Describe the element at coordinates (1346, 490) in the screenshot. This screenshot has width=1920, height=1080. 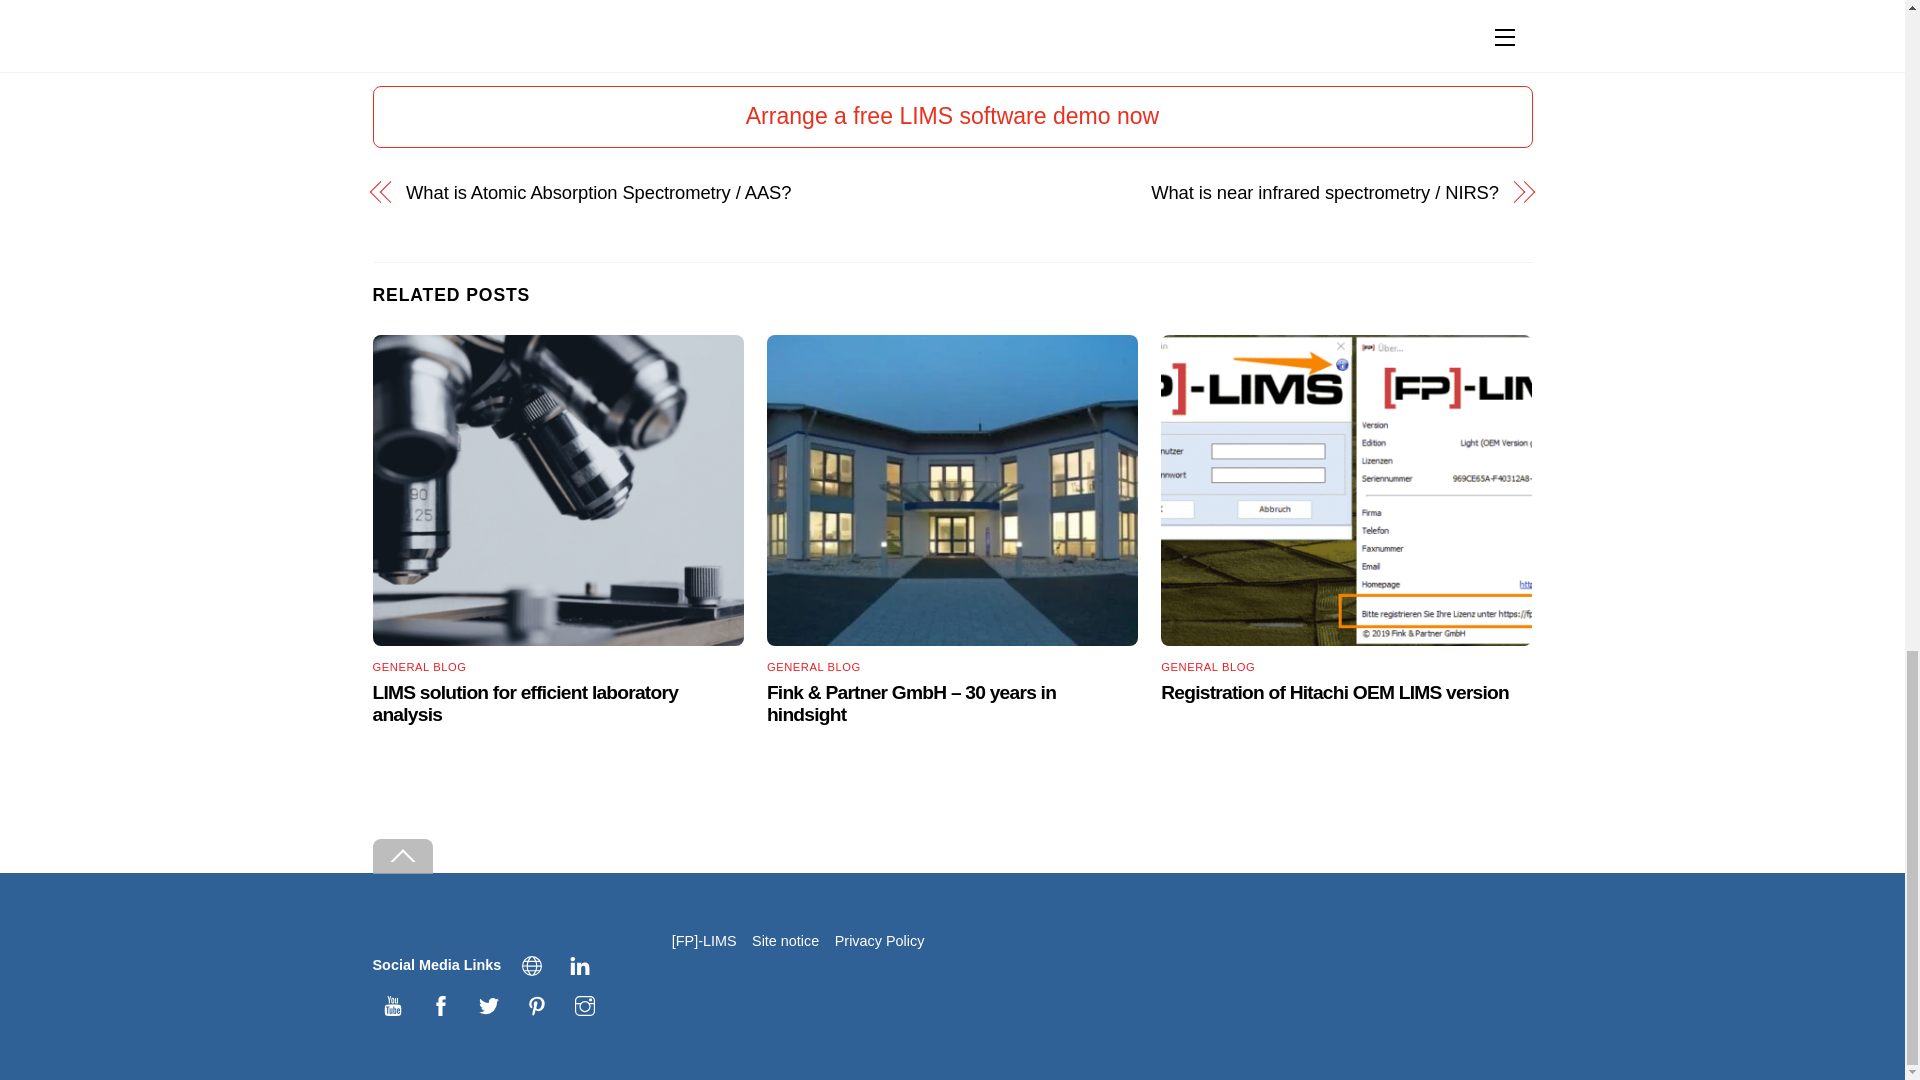
I see `Registration of Hitachi OEM LIMS version` at that location.